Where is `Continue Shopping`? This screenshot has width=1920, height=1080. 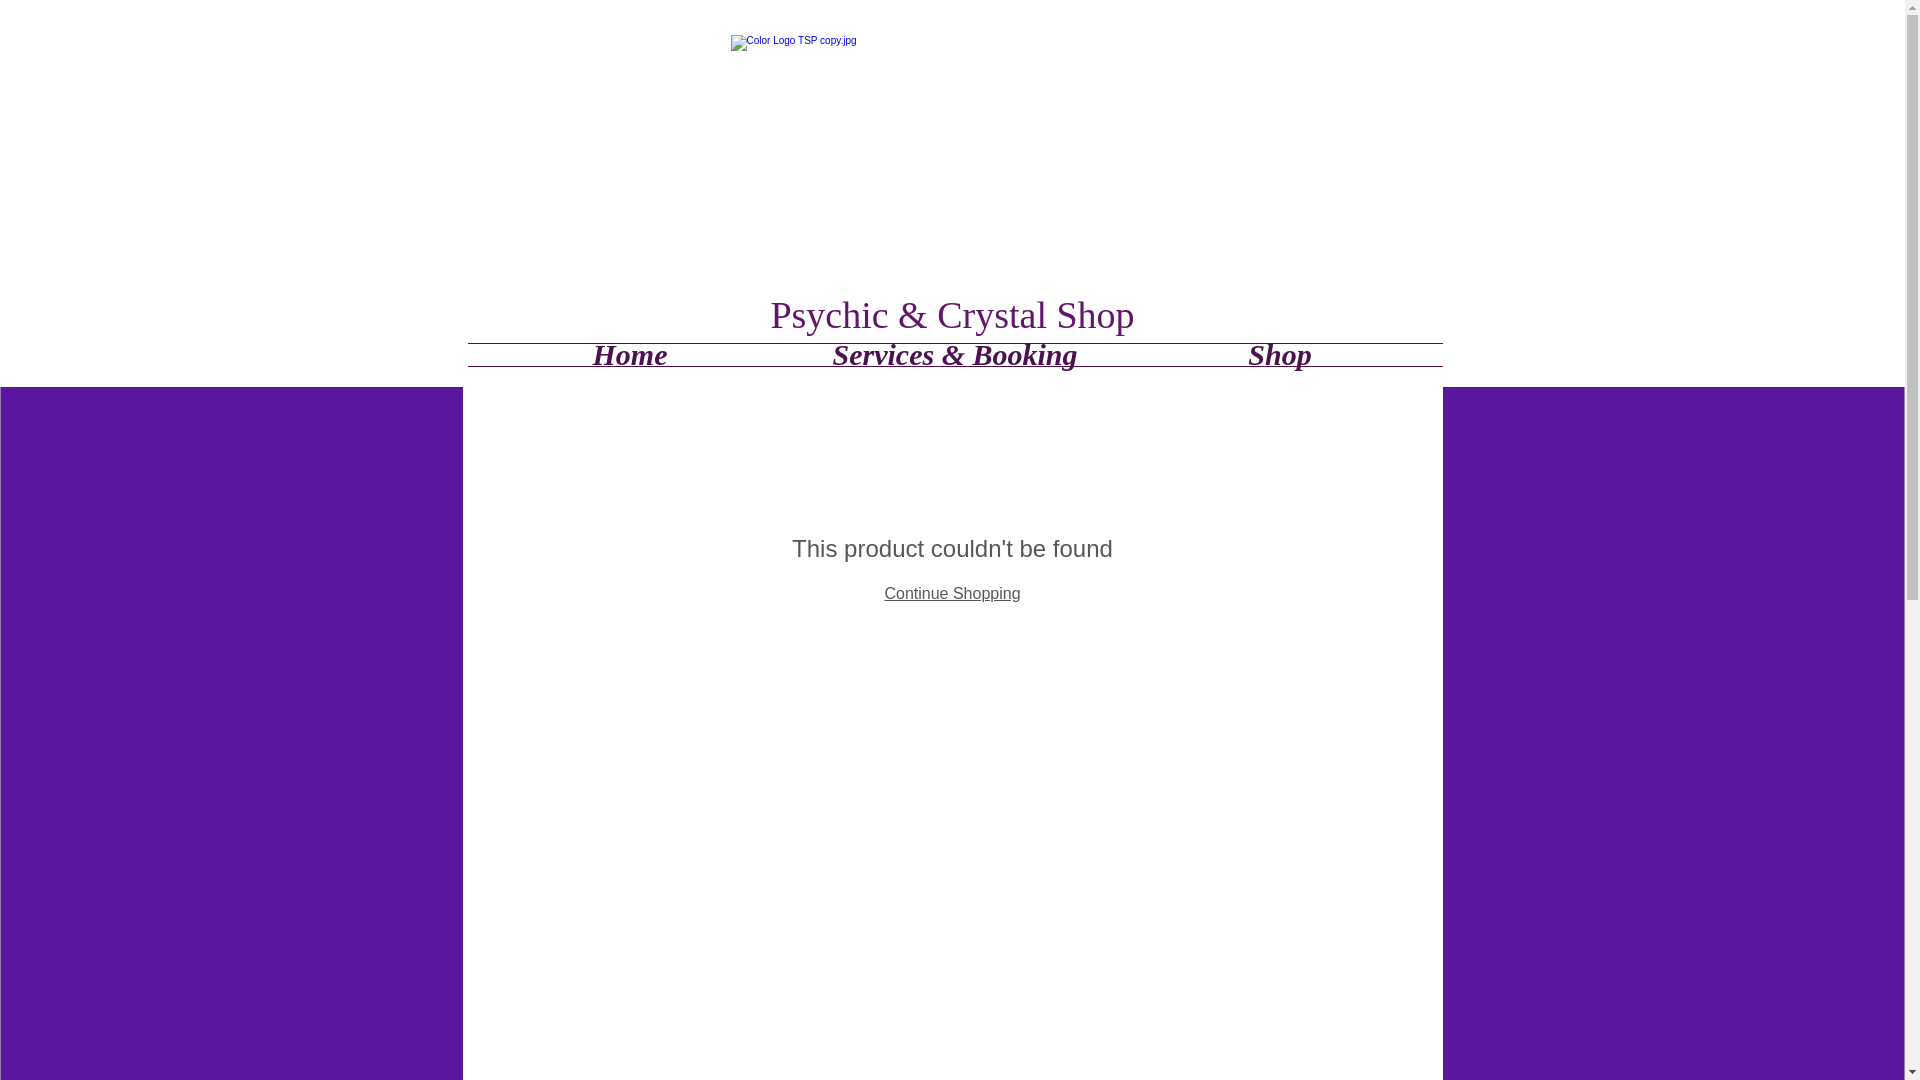 Continue Shopping is located at coordinates (951, 593).